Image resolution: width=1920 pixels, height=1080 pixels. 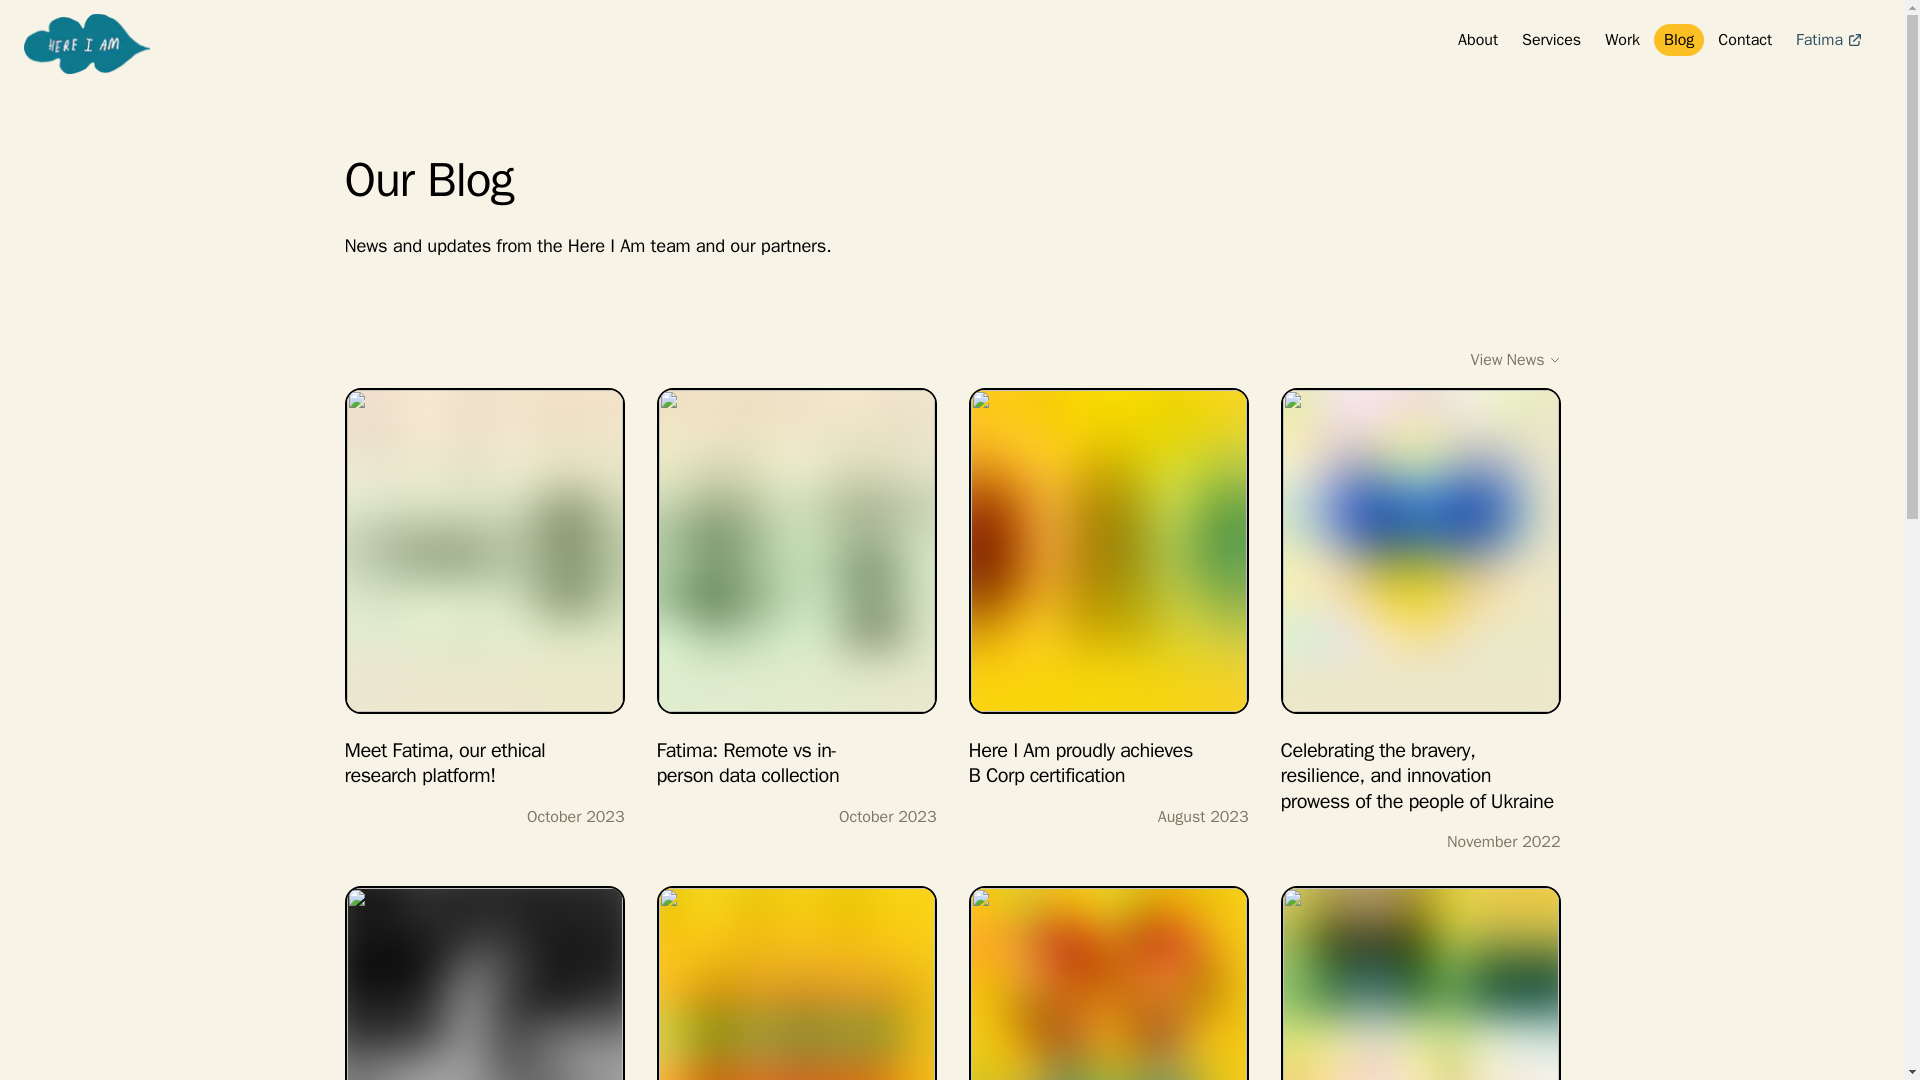 What do you see at coordinates (1678, 40) in the screenshot?
I see `Supporting women in the workplace: Kate Greenstock` at bounding box center [1678, 40].